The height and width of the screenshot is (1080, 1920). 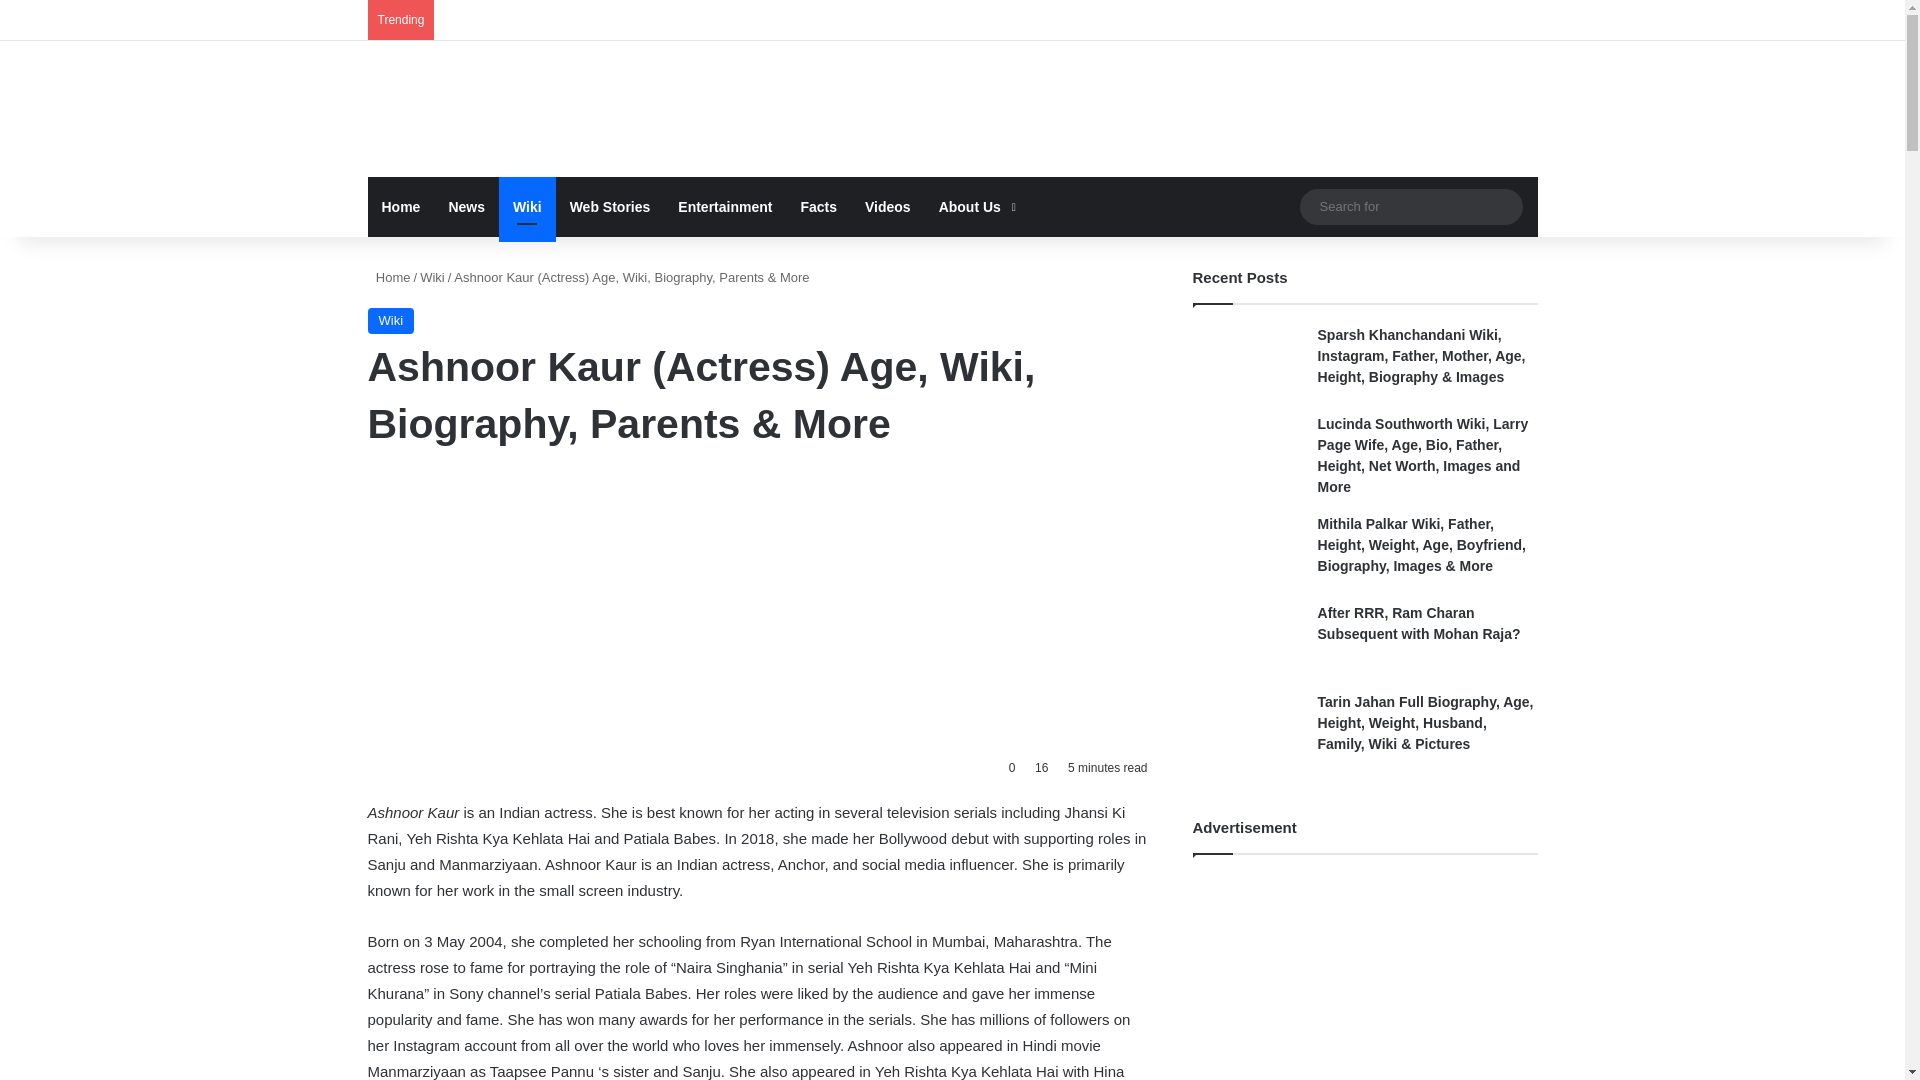 What do you see at coordinates (888, 206) in the screenshot?
I see `Videos` at bounding box center [888, 206].